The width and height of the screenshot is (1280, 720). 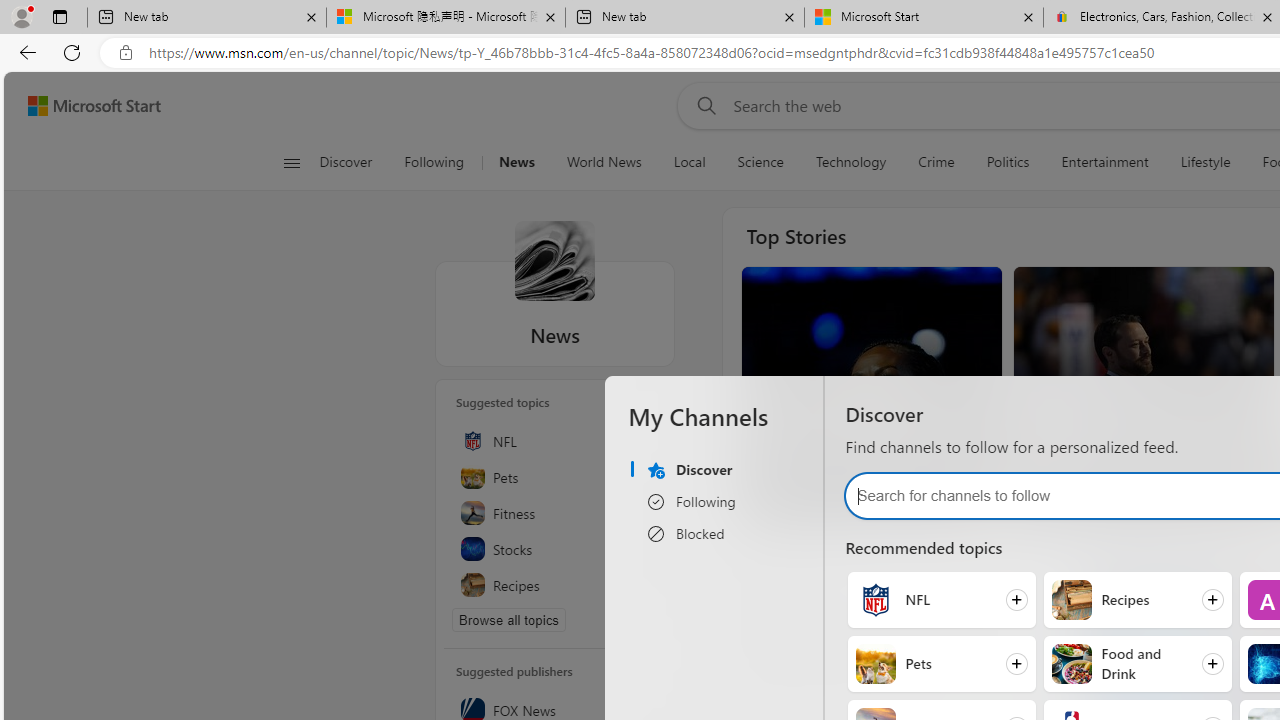 What do you see at coordinates (555, 512) in the screenshot?
I see `Fitness` at bounding box center [555, 512].